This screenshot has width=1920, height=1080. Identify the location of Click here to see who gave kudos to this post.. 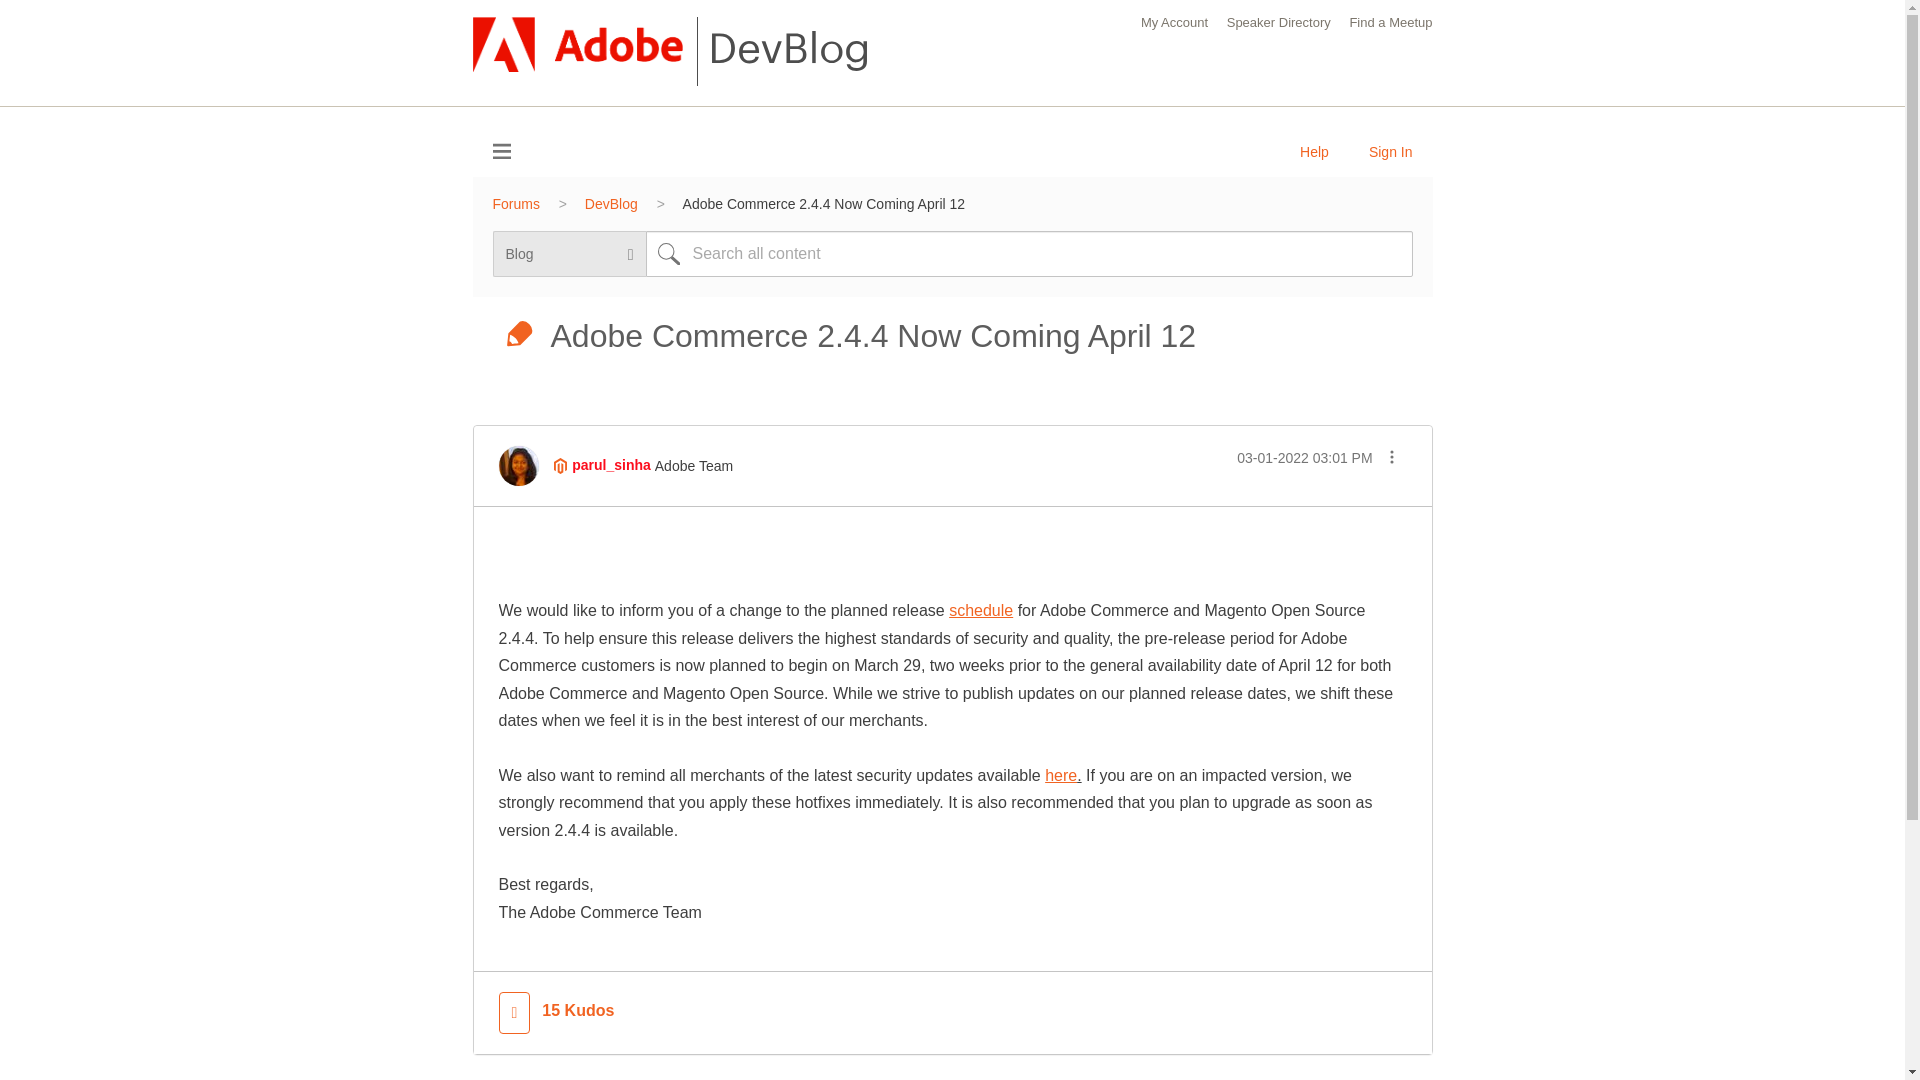
(577, 1011).